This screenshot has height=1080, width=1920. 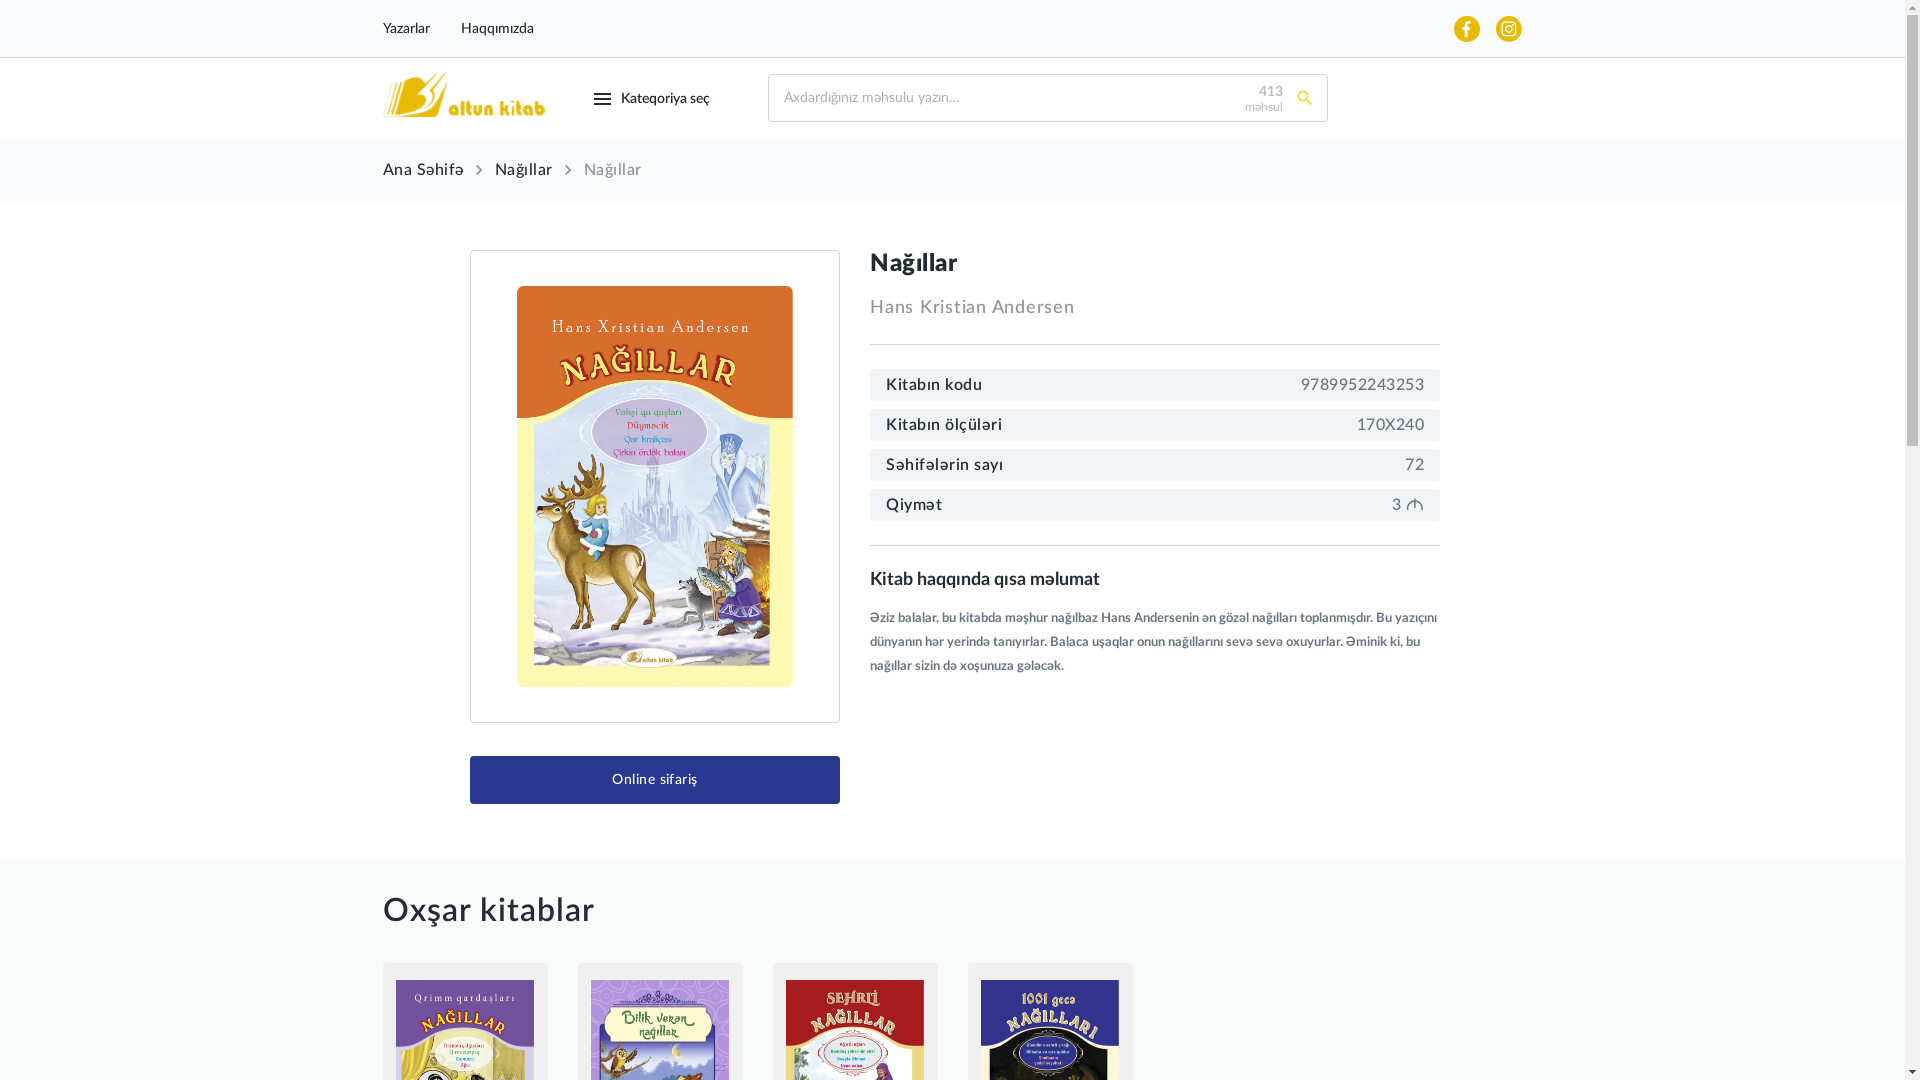 What do you see at coordinates (406, 29) in the screenshot?
I see `Yazarlar` at bounding box center [406, 29].